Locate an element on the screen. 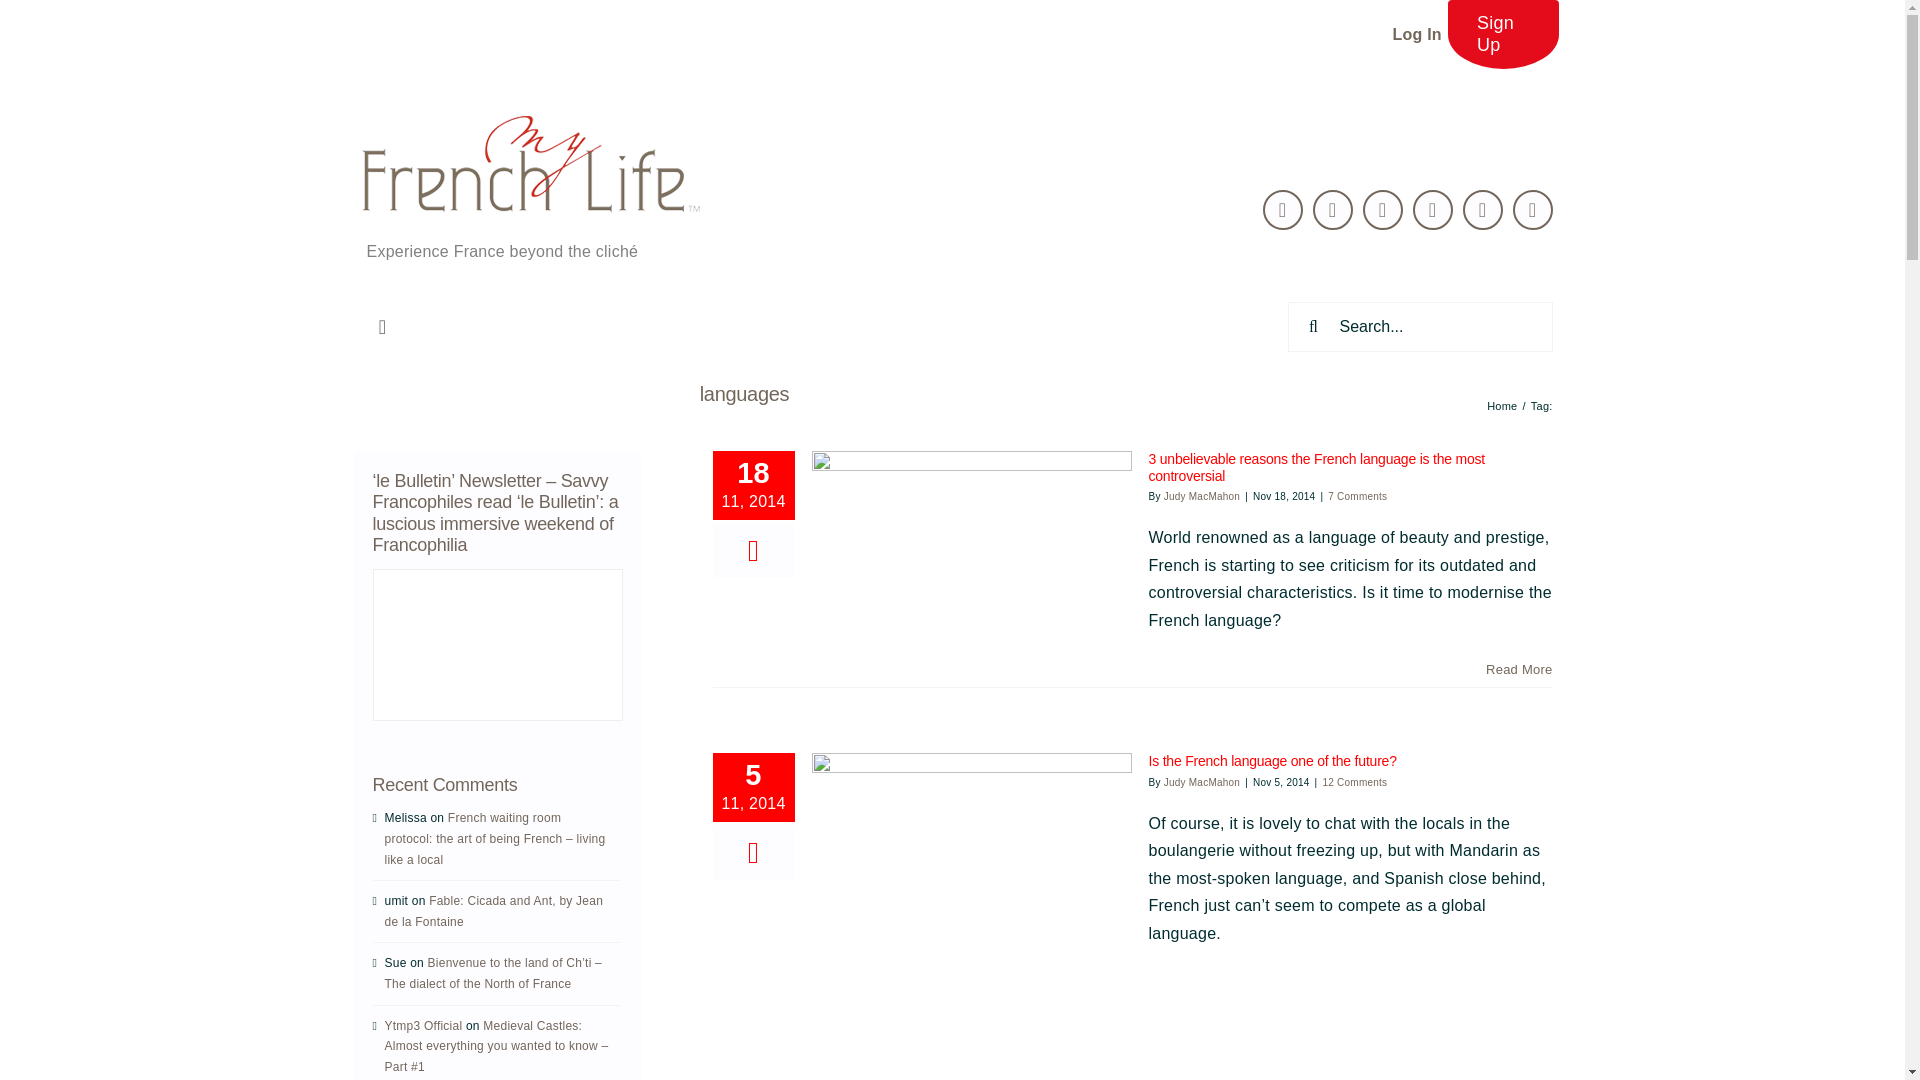 This screenshot has height=1080, width=1920. Instagram is located at coordinates (1532, 210).